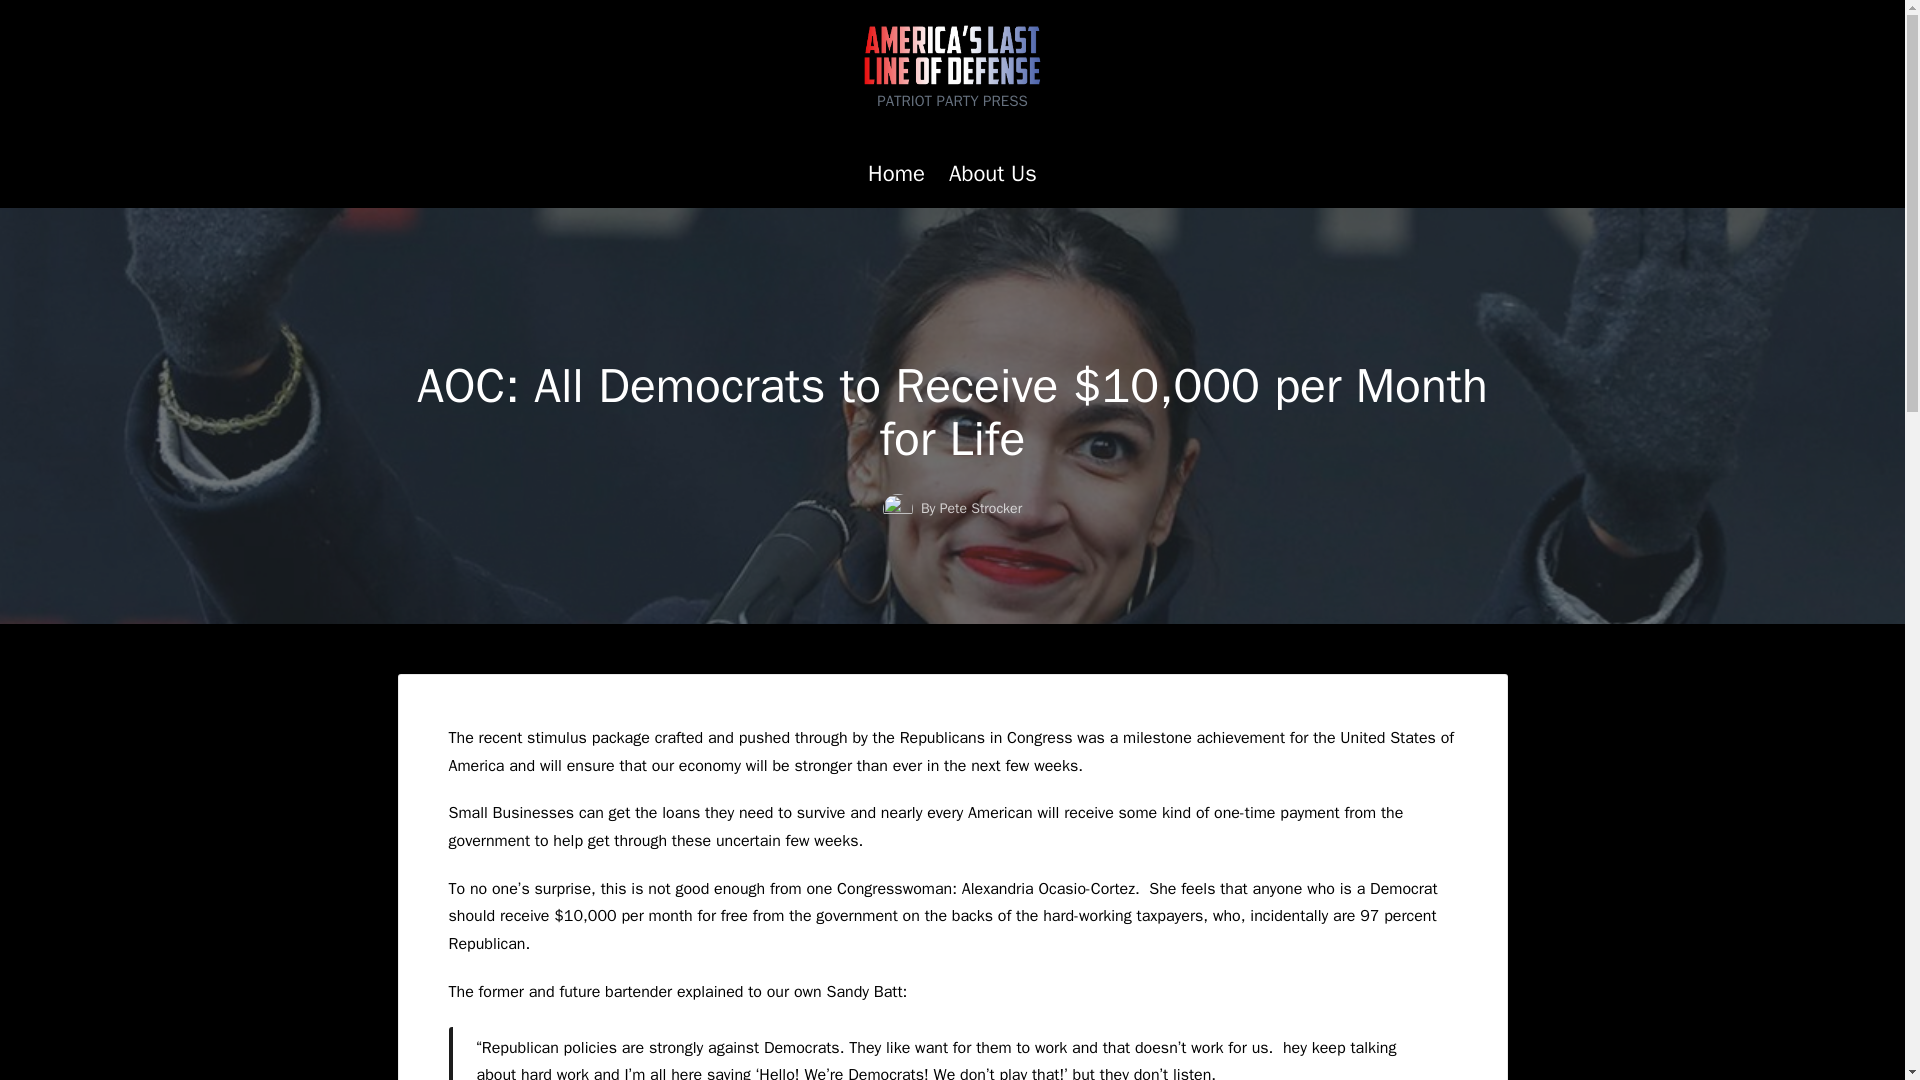  Describe the element at coordinates (980, 508) in the screenshot. I see `View all posts by Pete Strocker` at that location.